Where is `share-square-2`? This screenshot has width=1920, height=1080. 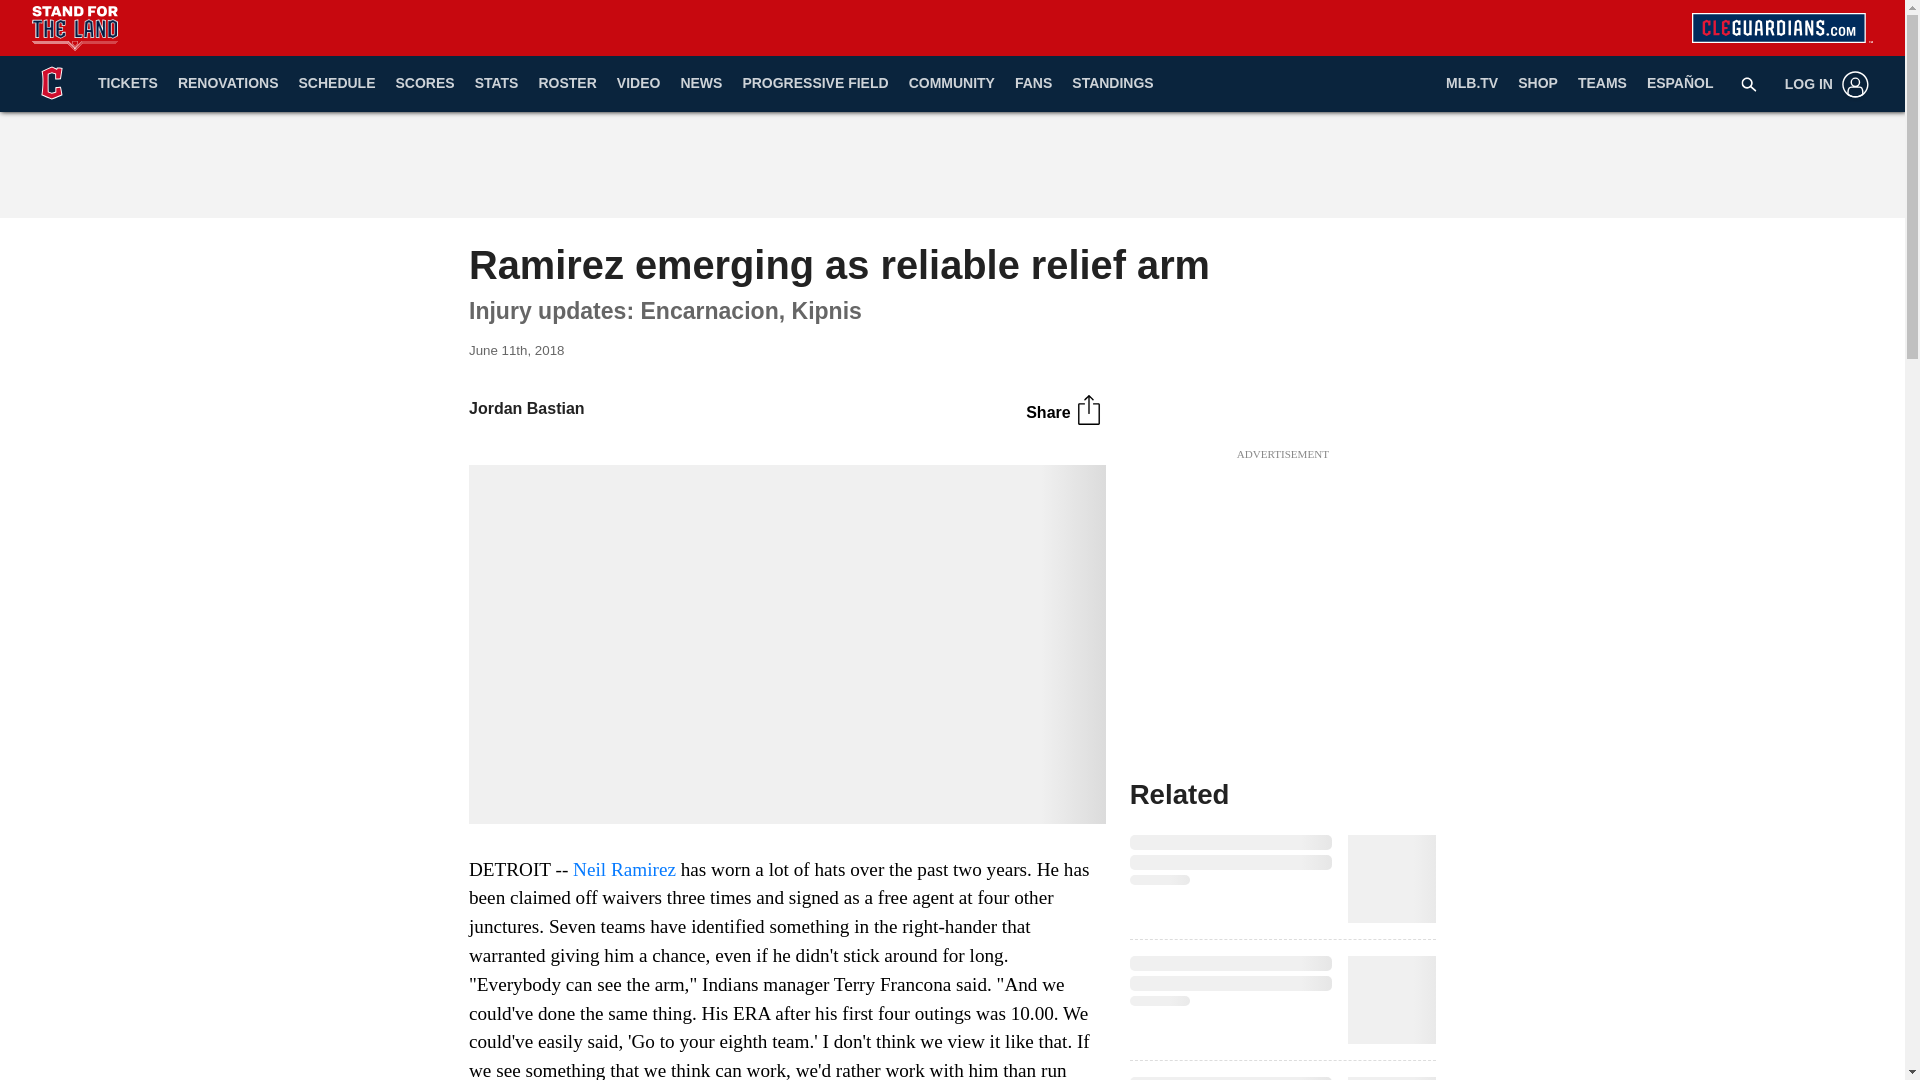
share-square-2 is located at coordinates (1088, 410).